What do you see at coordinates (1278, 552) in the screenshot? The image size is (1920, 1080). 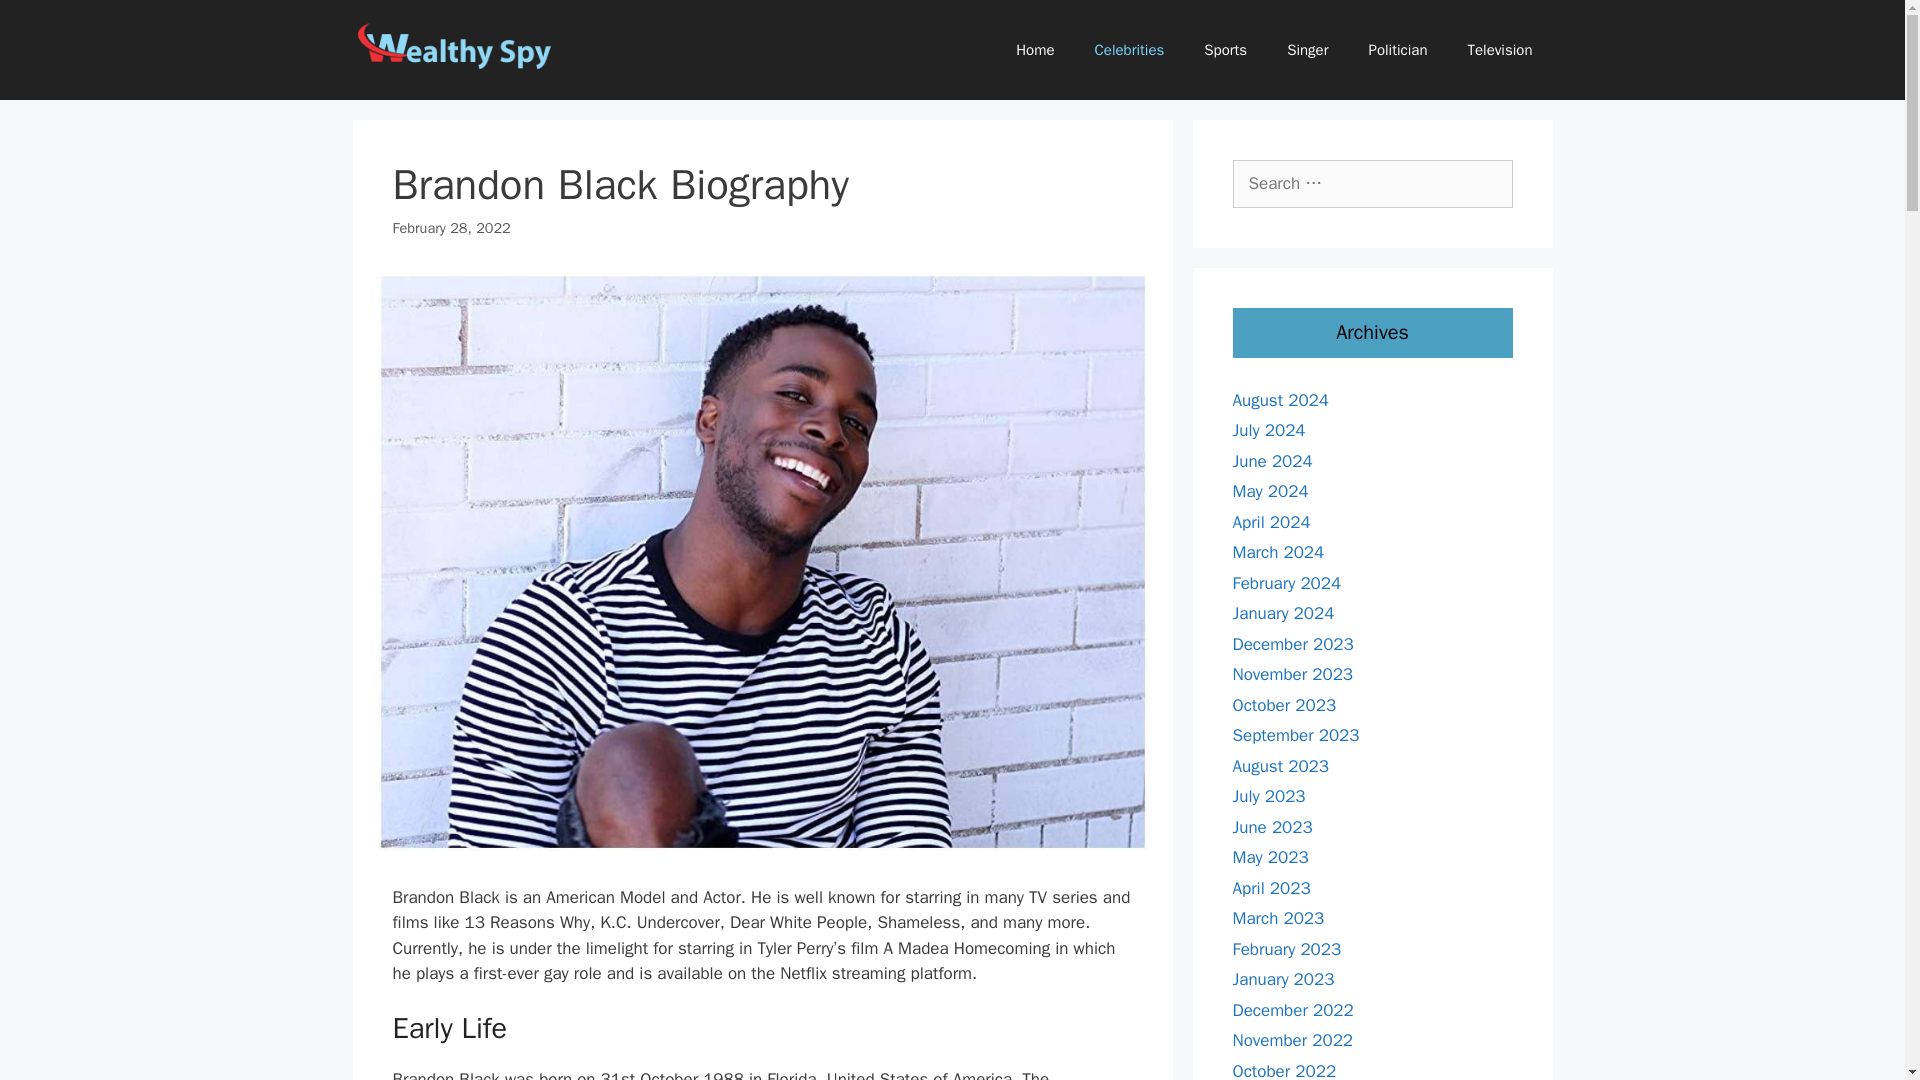 I see `March 2024` at bounding box center [1278, 552].